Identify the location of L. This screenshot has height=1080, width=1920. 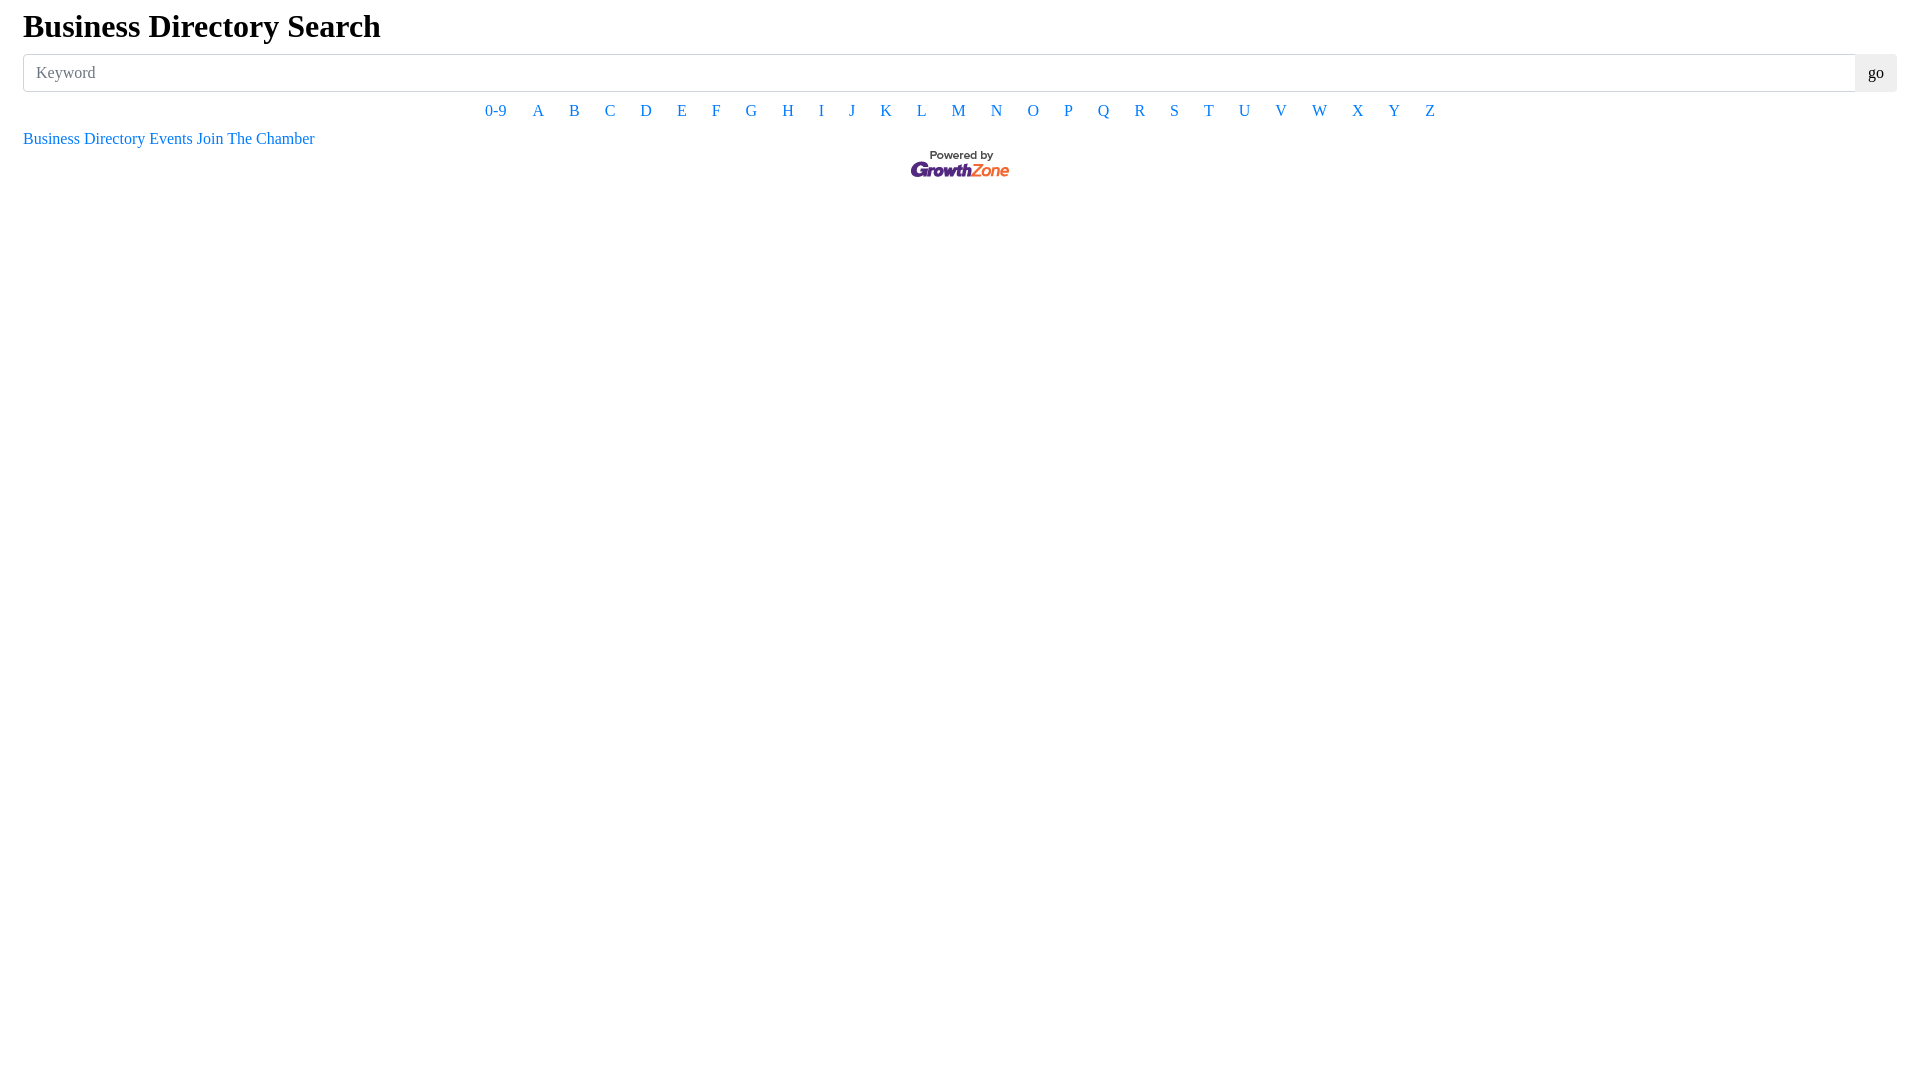
(922, 111).